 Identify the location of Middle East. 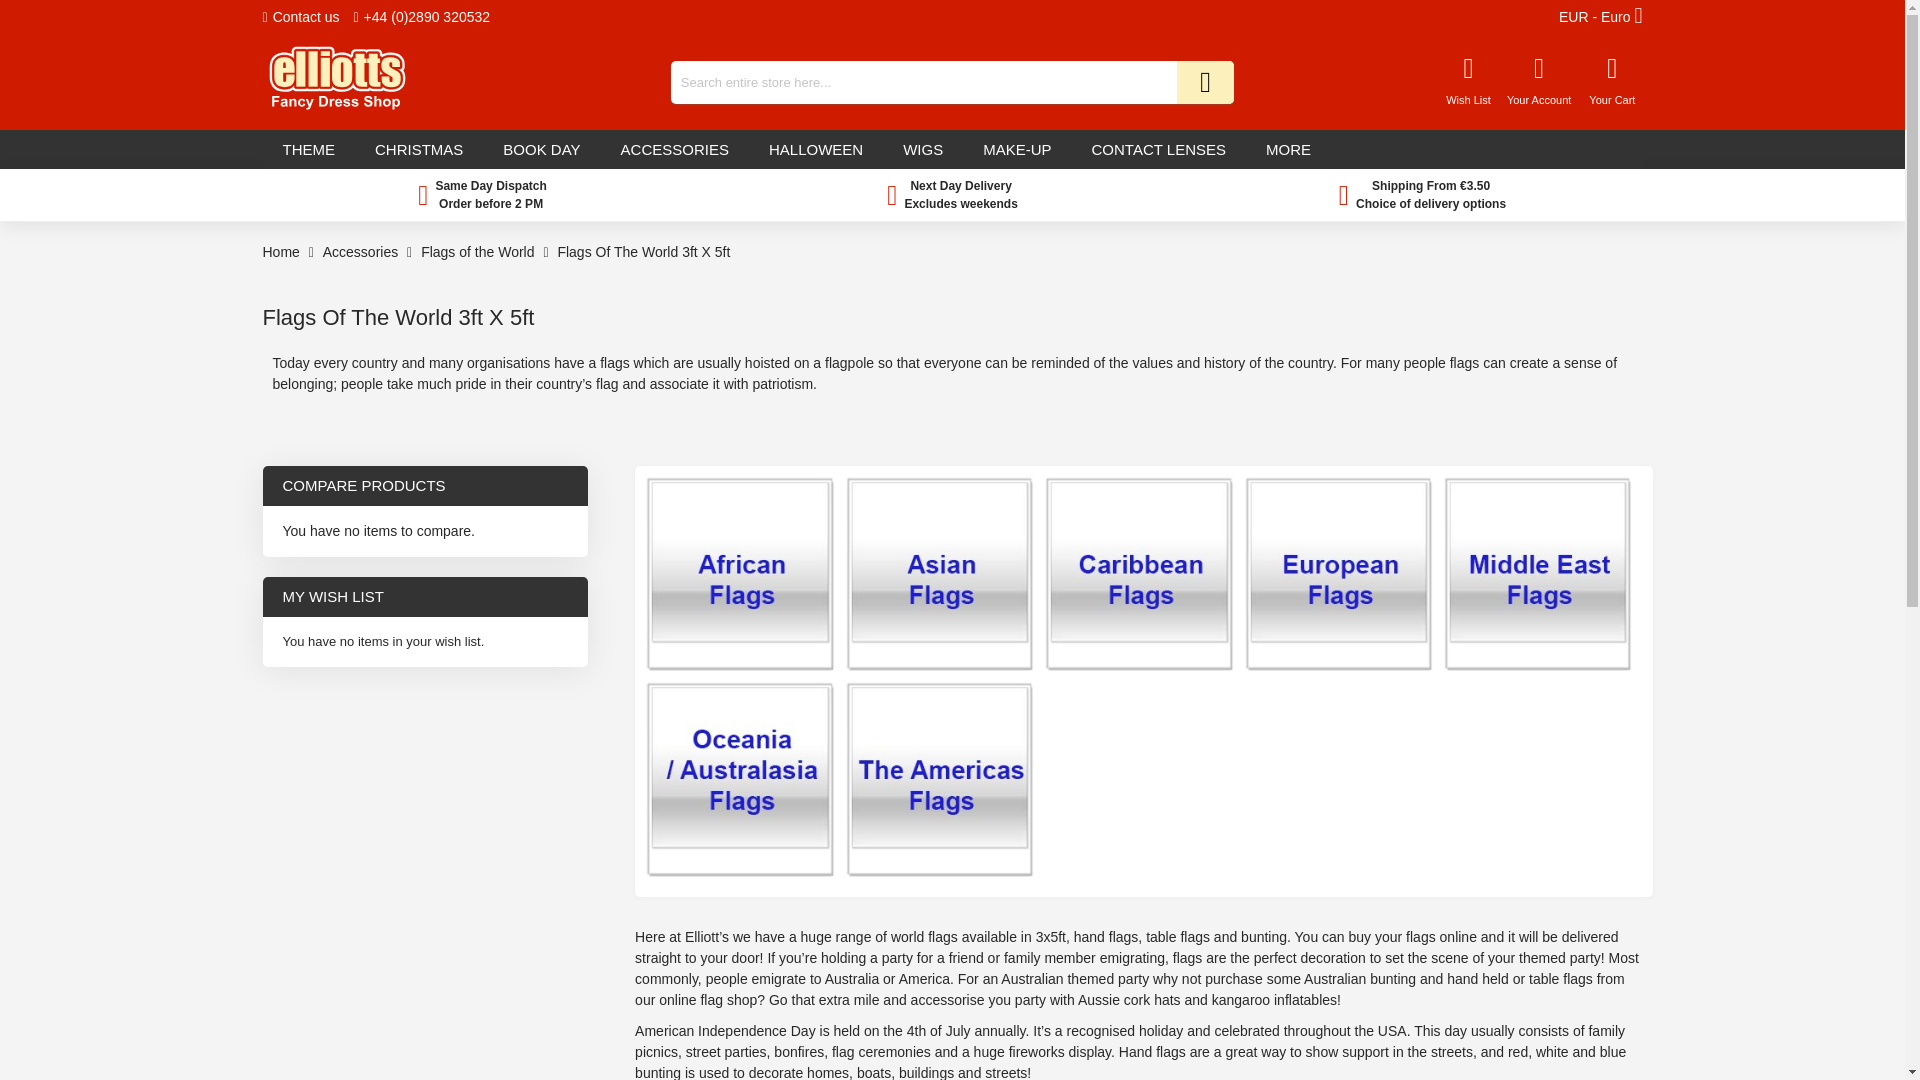
(1538, 760).